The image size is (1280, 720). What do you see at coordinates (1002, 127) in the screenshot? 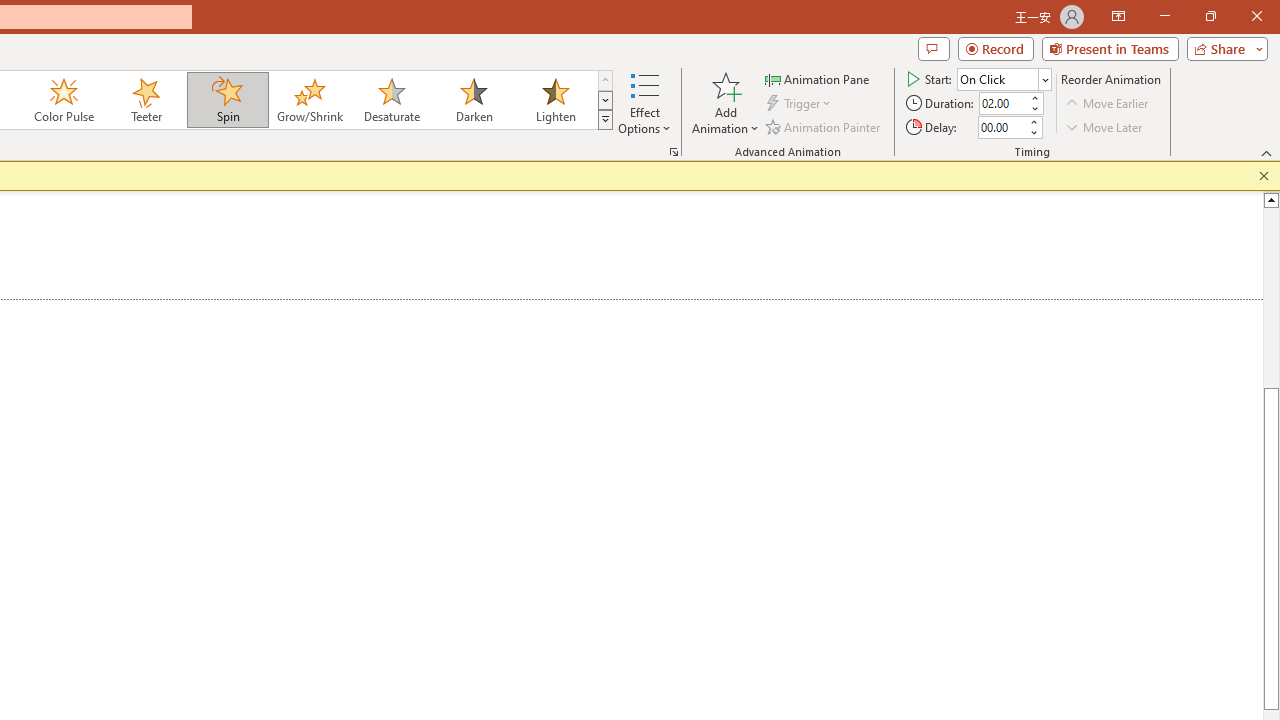
I see `Animation Delay` at bounding box center [1002, 127].